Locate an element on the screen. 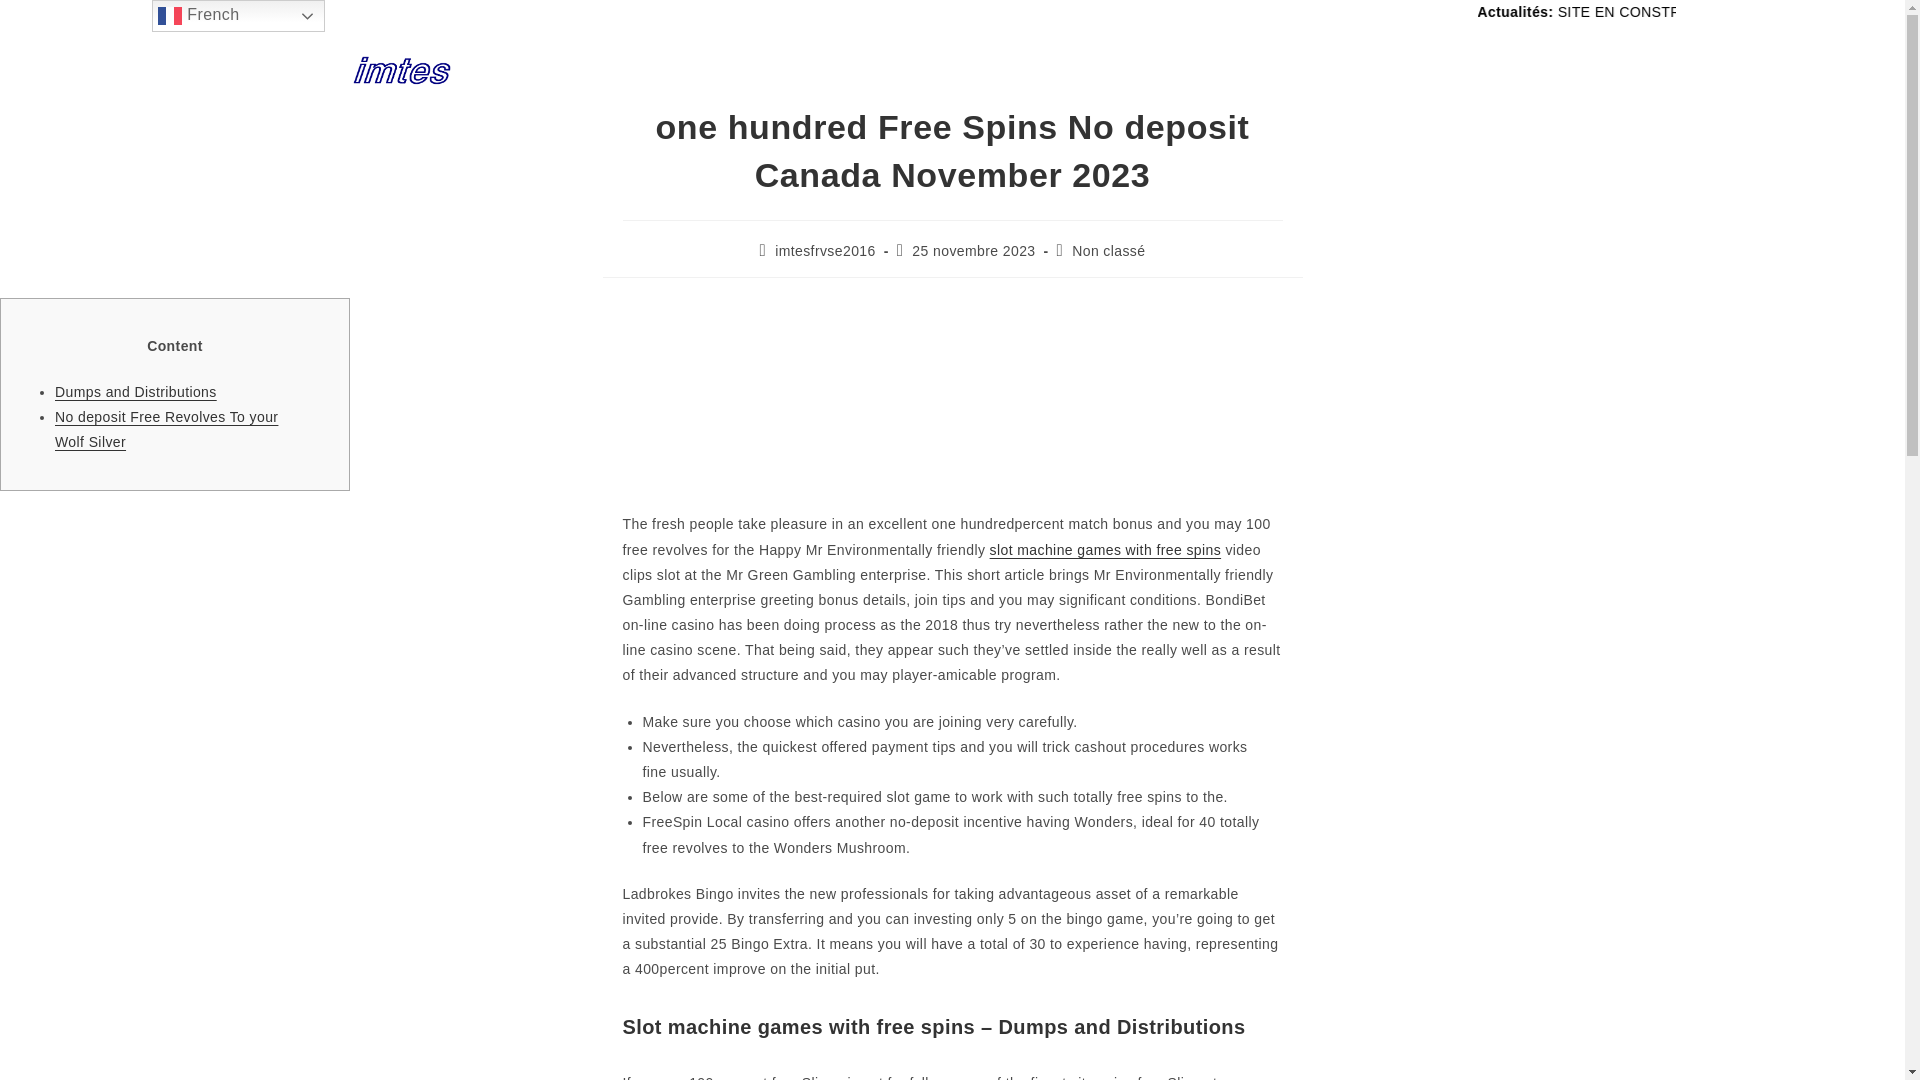 This screenshot has width=1920, height=1080. Articles par imtesfrvse2016 is located at coordinates (825, 251).